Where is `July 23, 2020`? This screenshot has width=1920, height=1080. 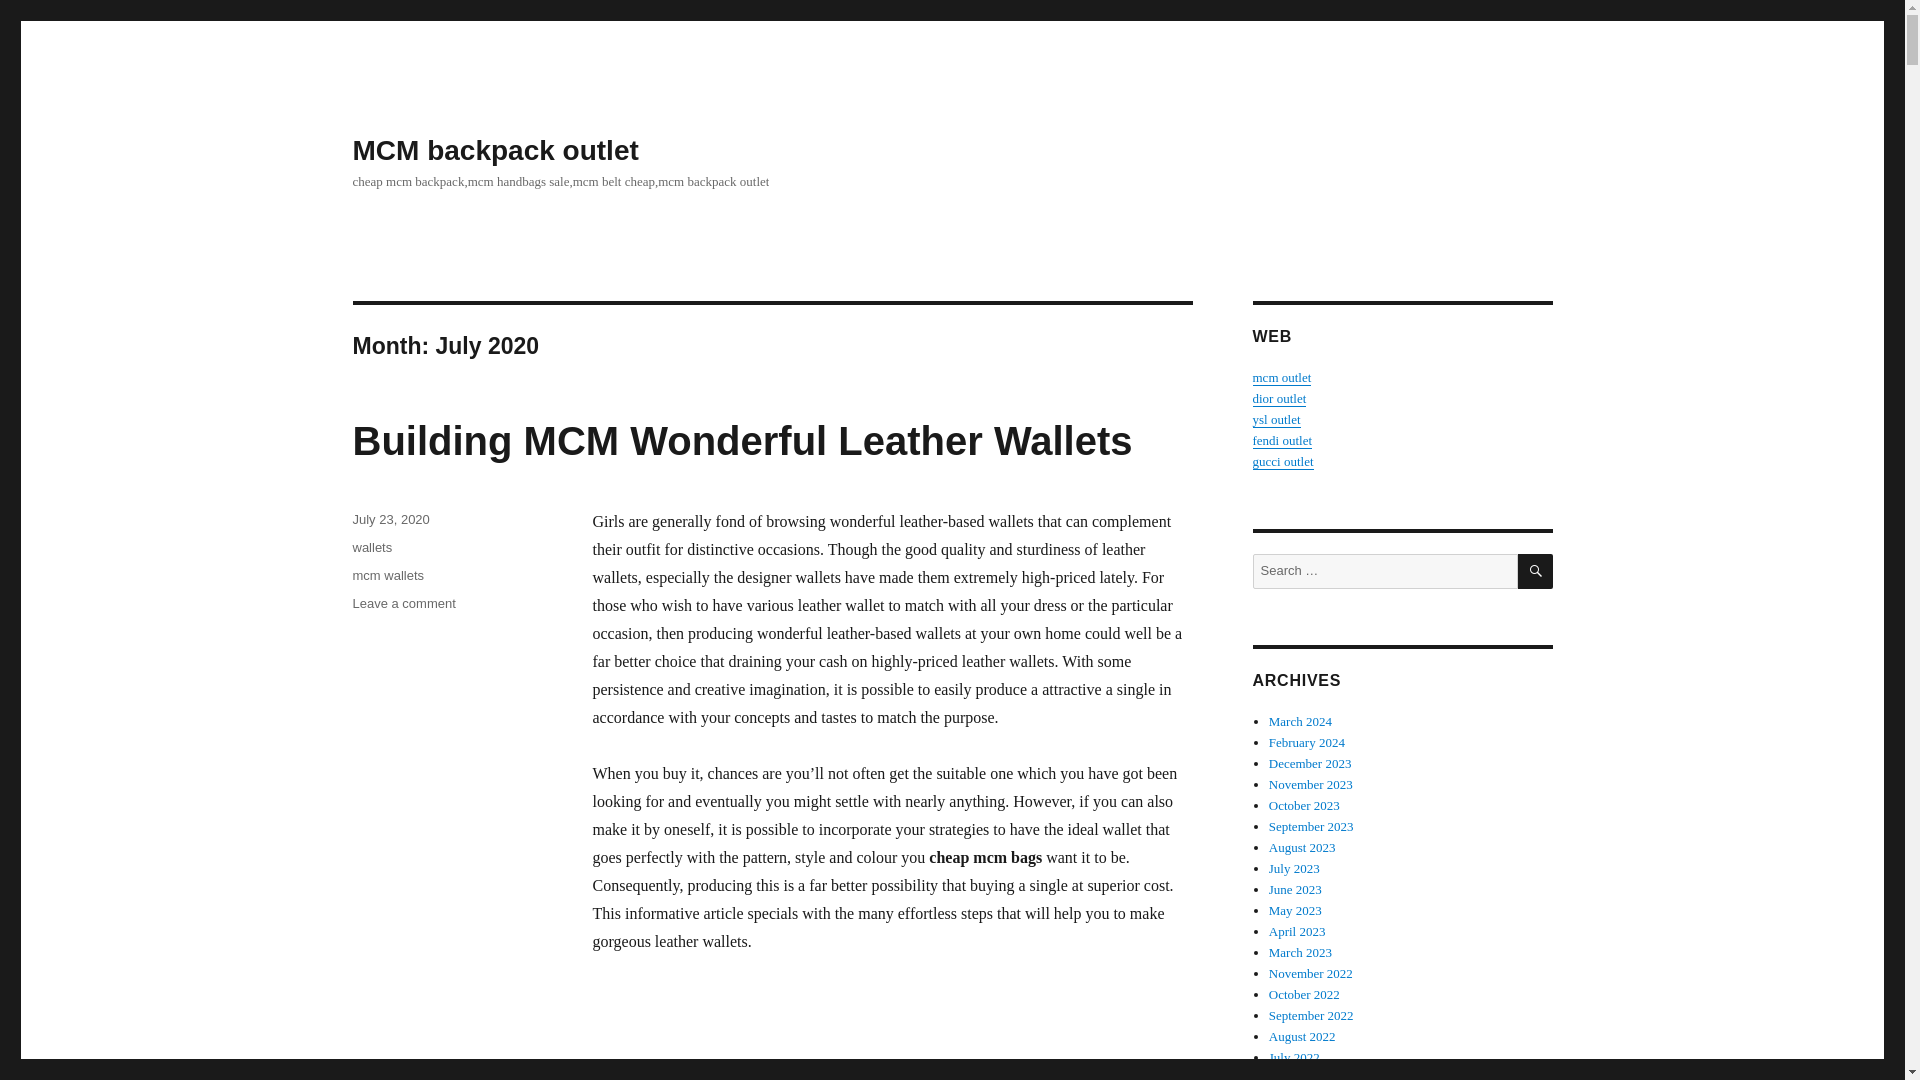
July 23, 2020 is located at coordinates (742, 441).